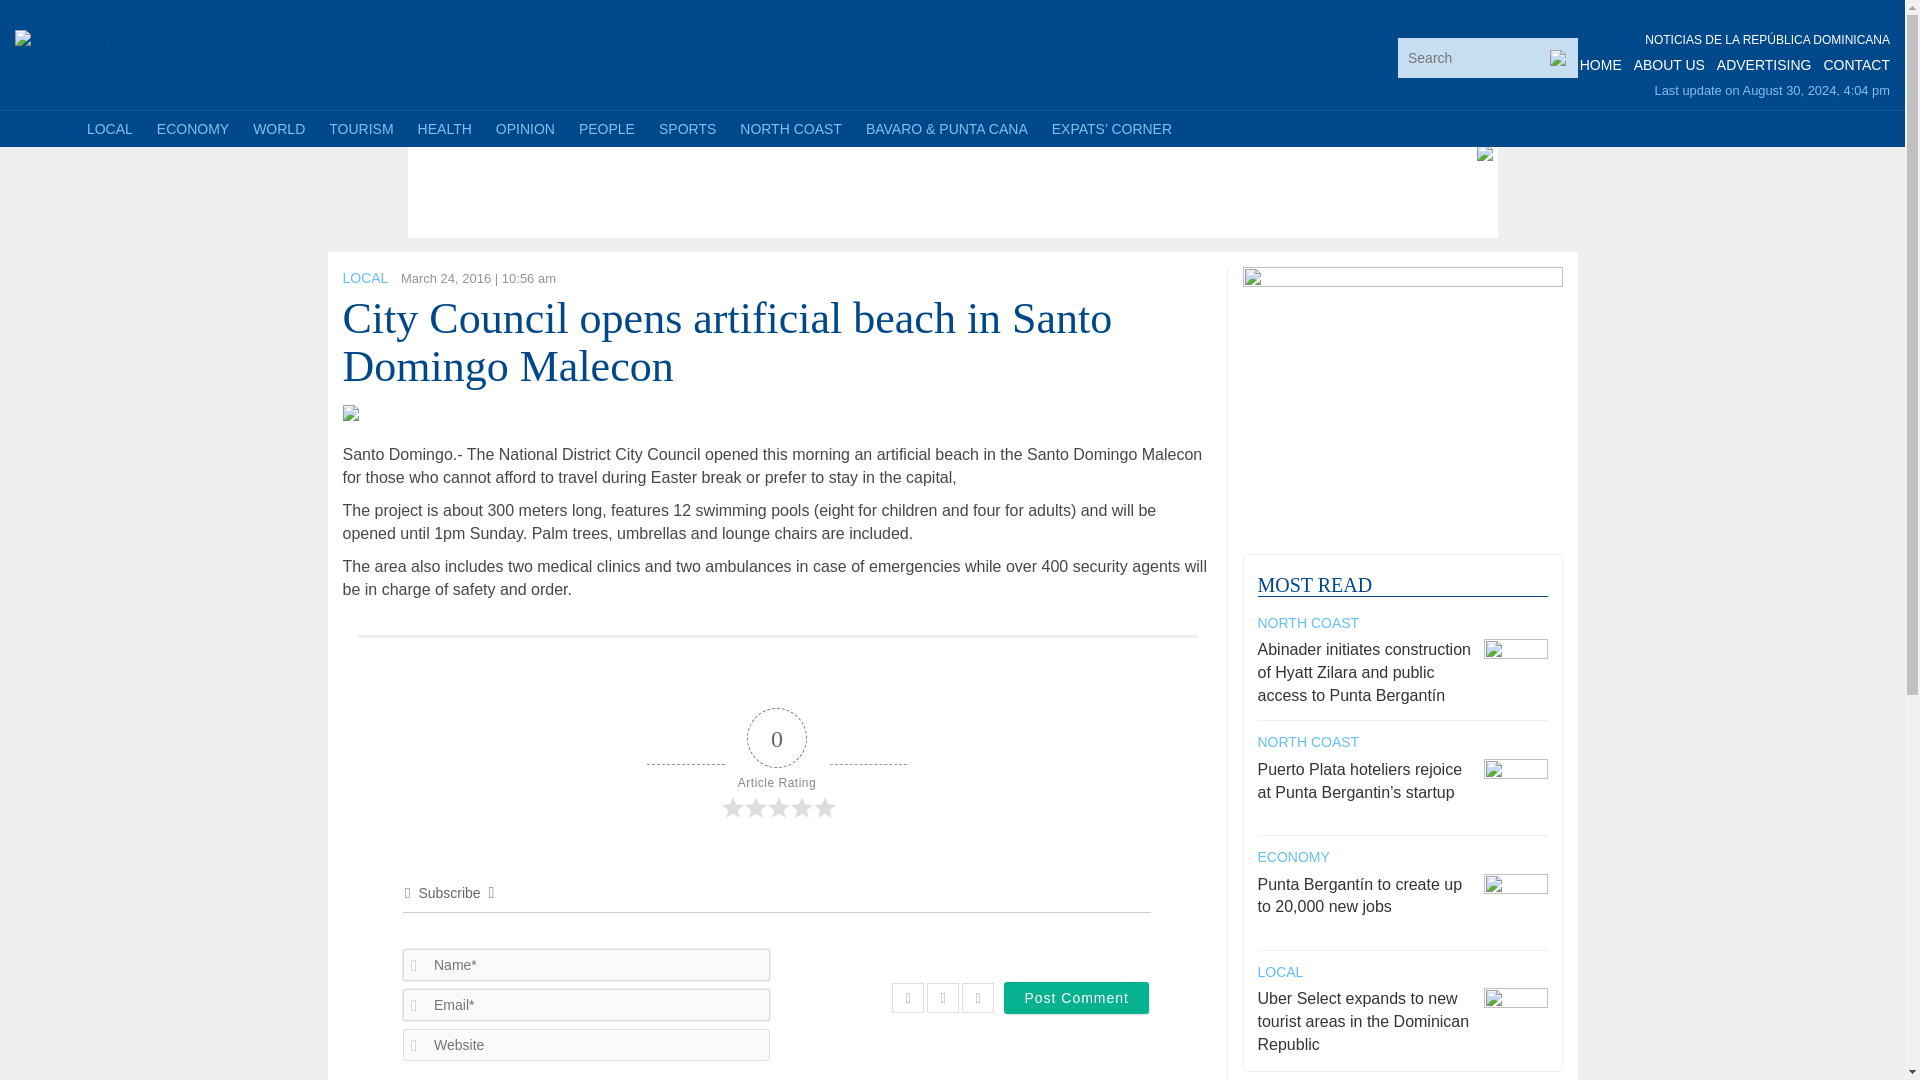  Describe the element at coordinates (444, 128) in the screenshot. I see `HEALTH` at that location.